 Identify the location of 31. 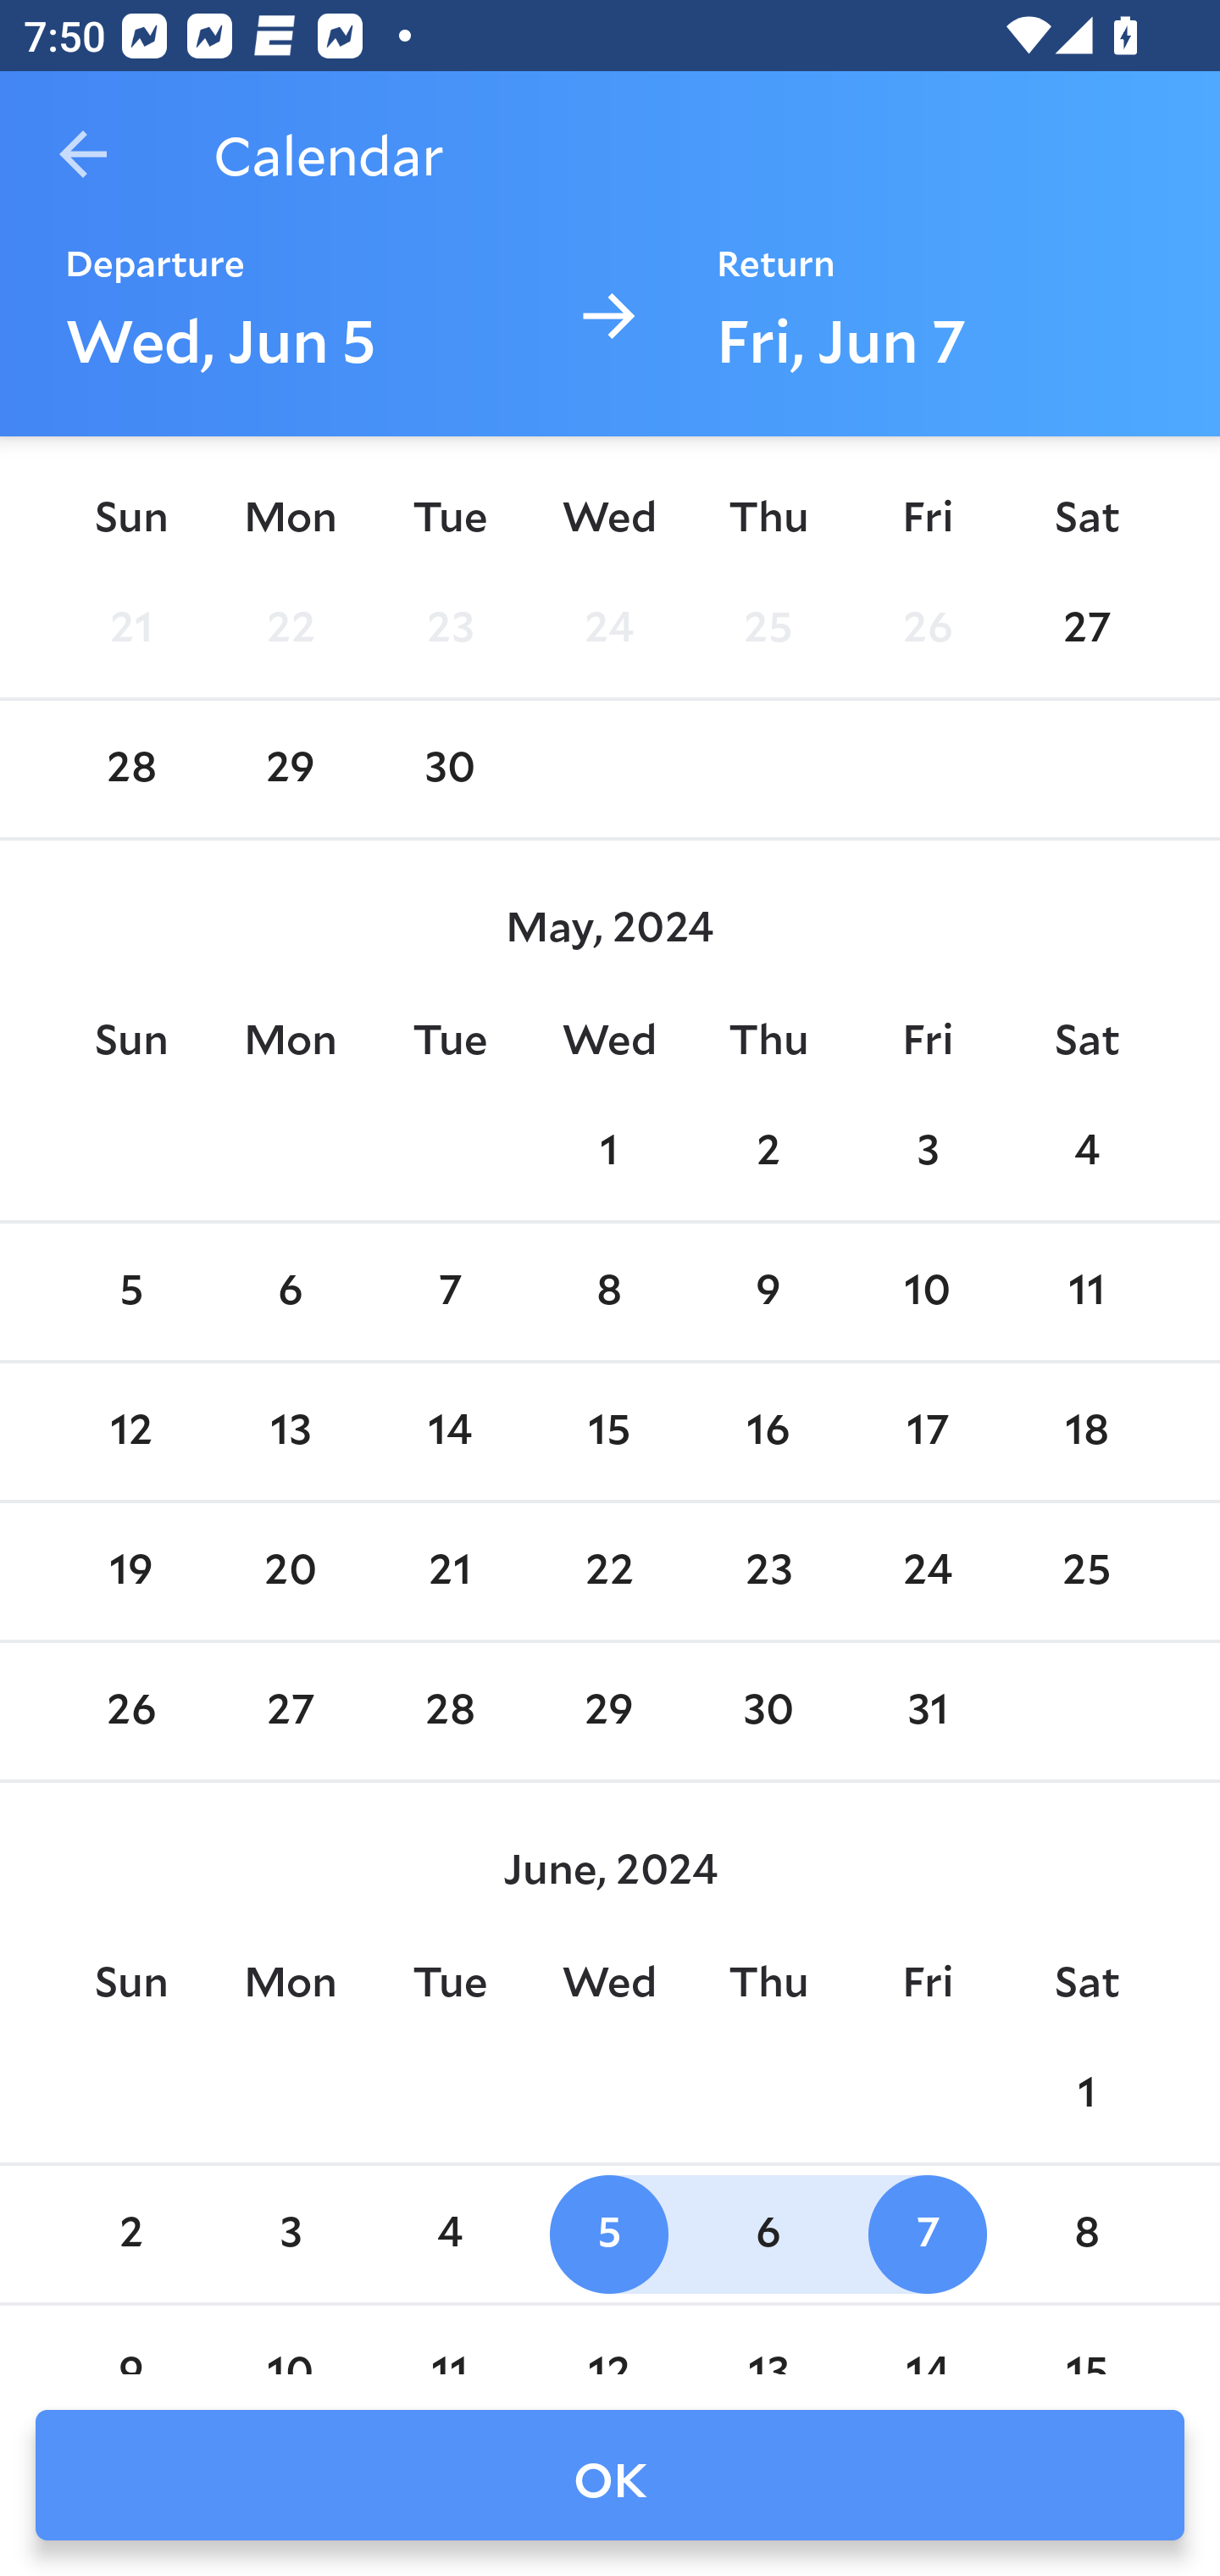
(927, 1712).